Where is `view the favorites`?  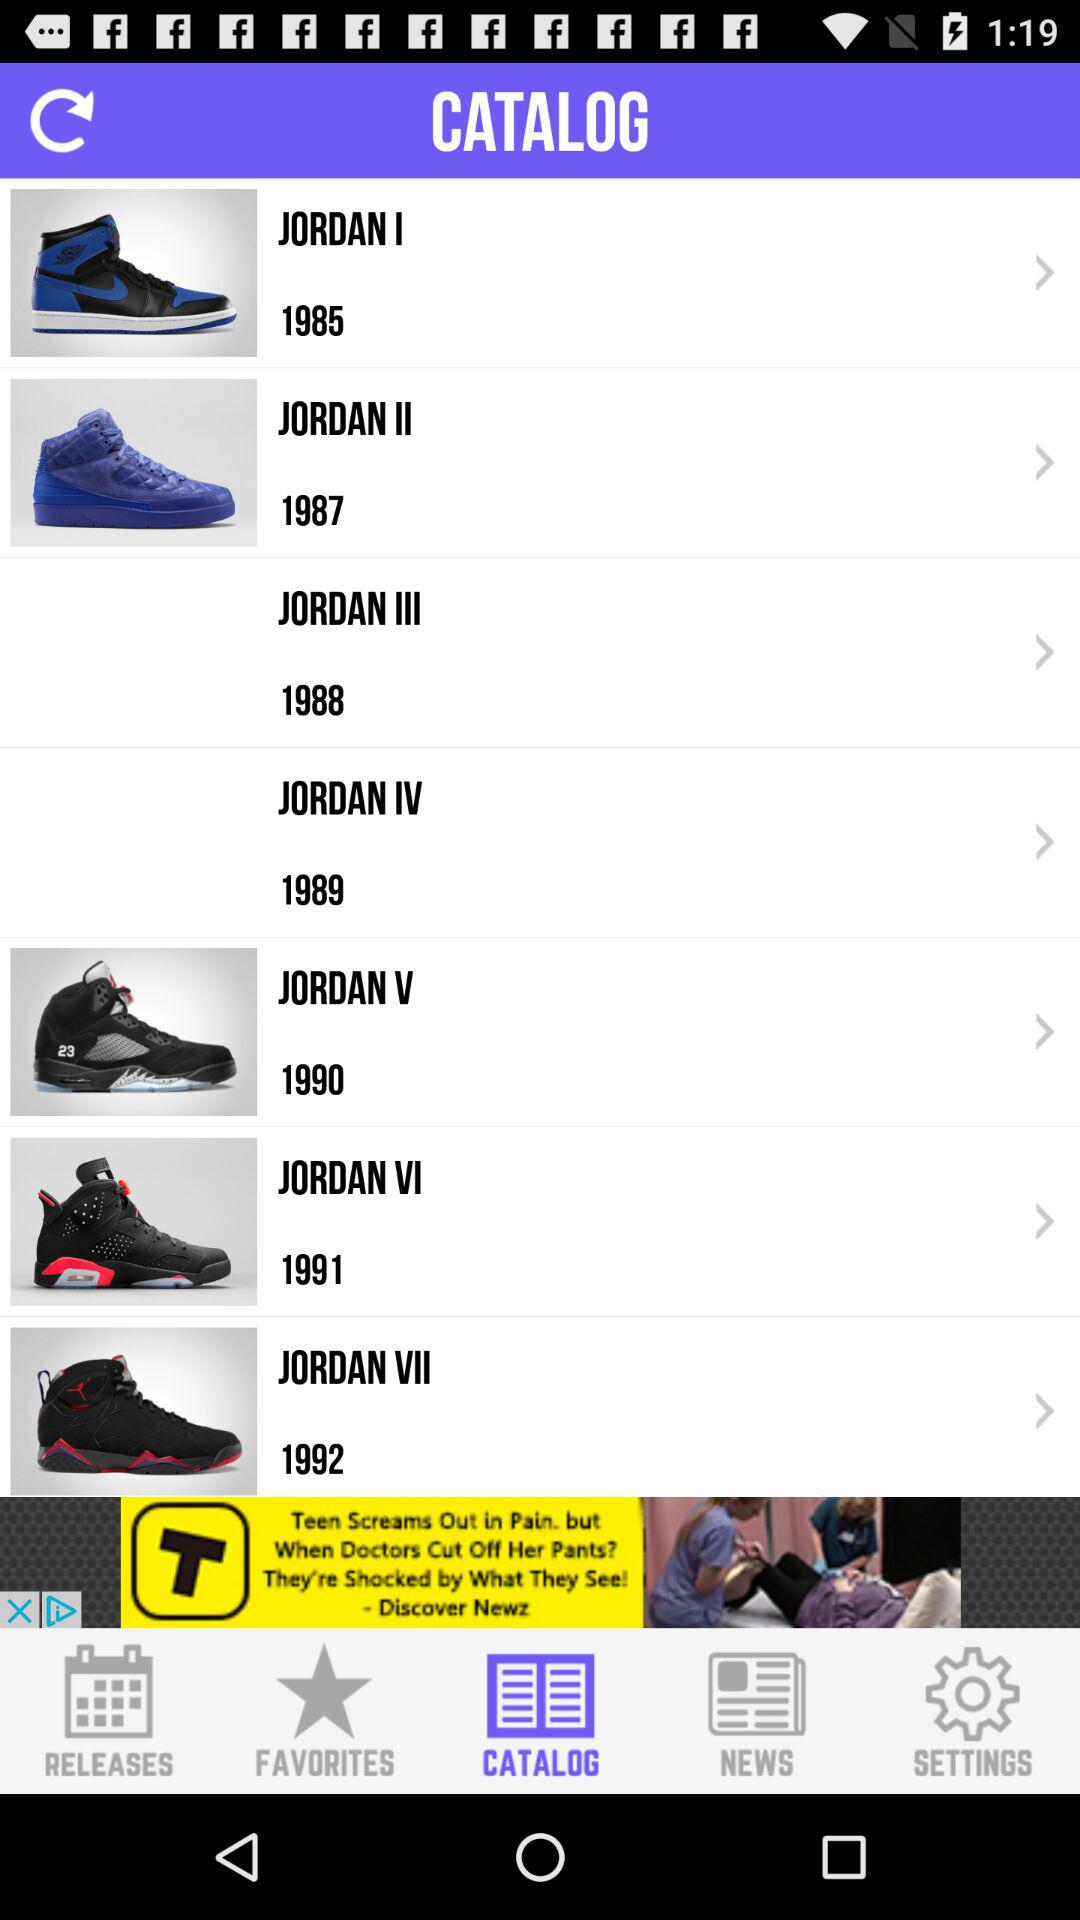
view the favorites is located at coordinates (324, 1711).